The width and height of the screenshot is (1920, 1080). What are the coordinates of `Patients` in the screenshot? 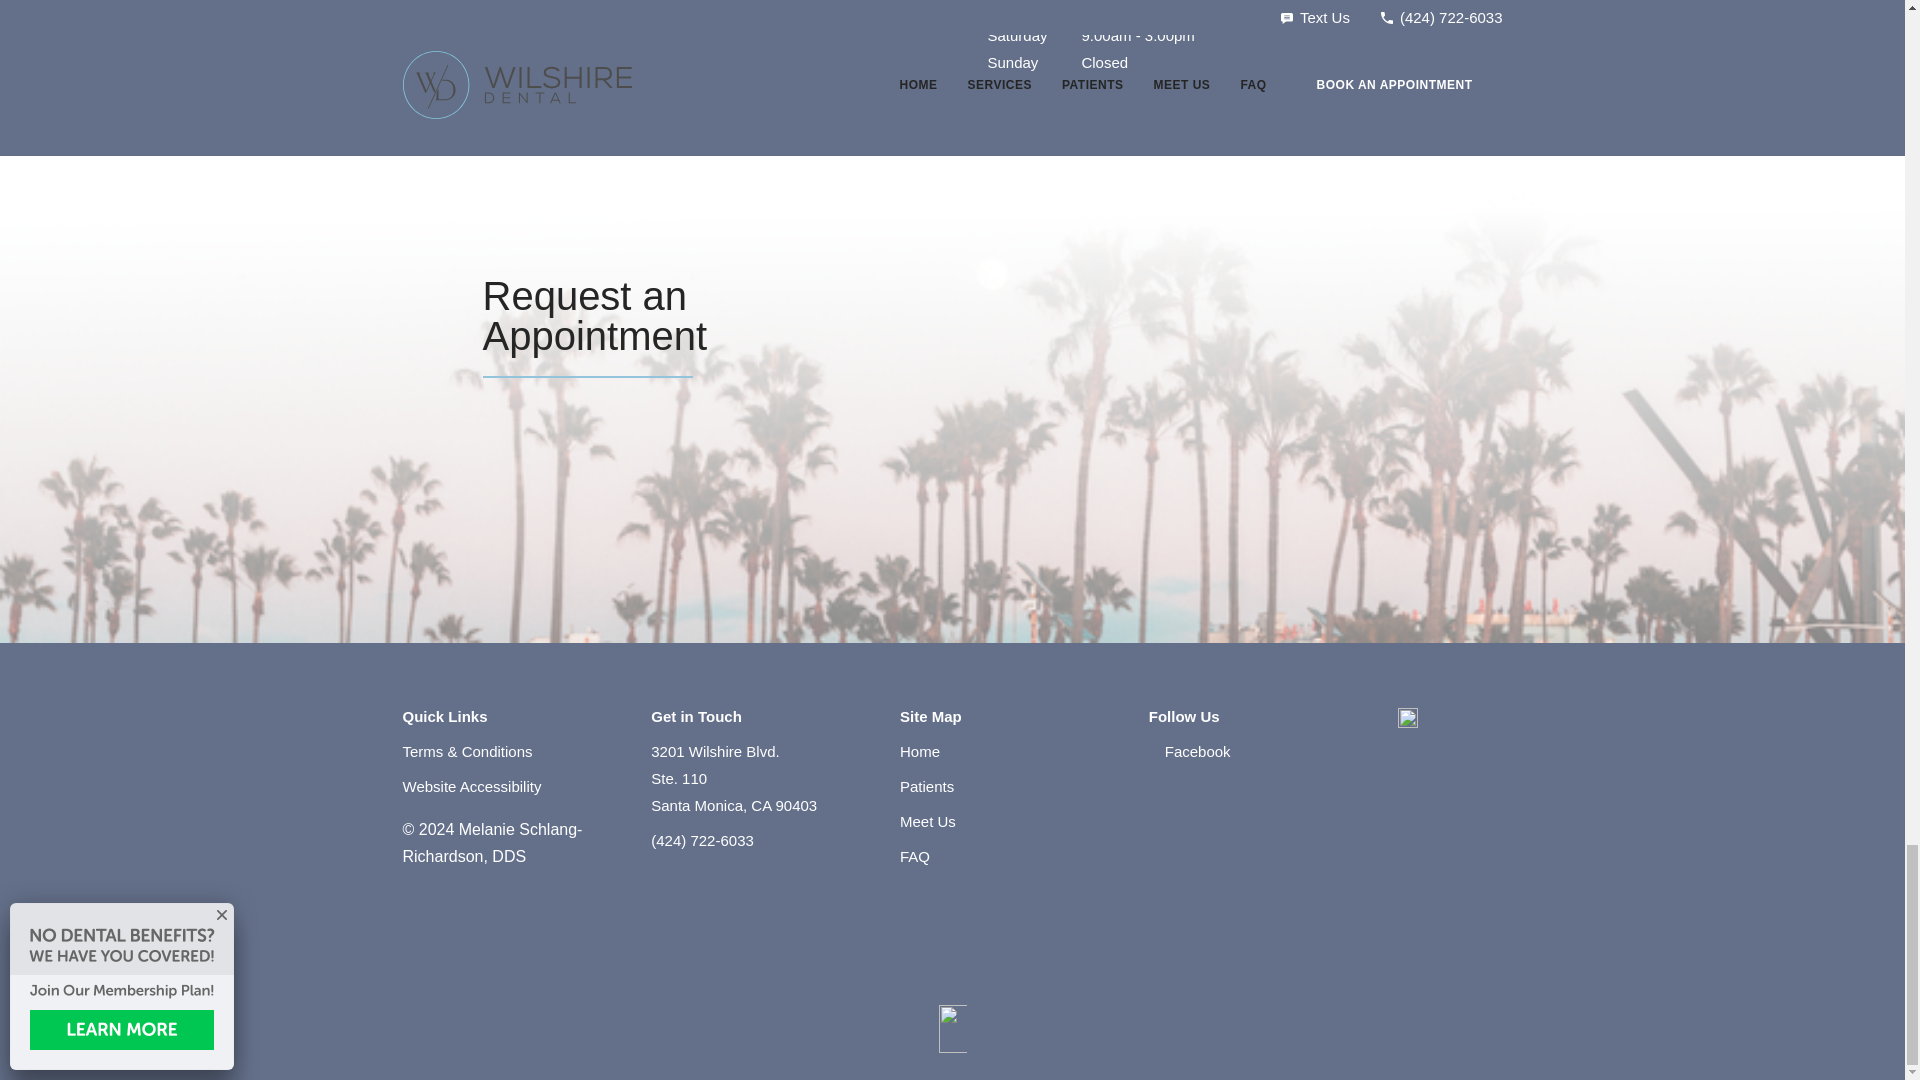 It's located at (928, 820).